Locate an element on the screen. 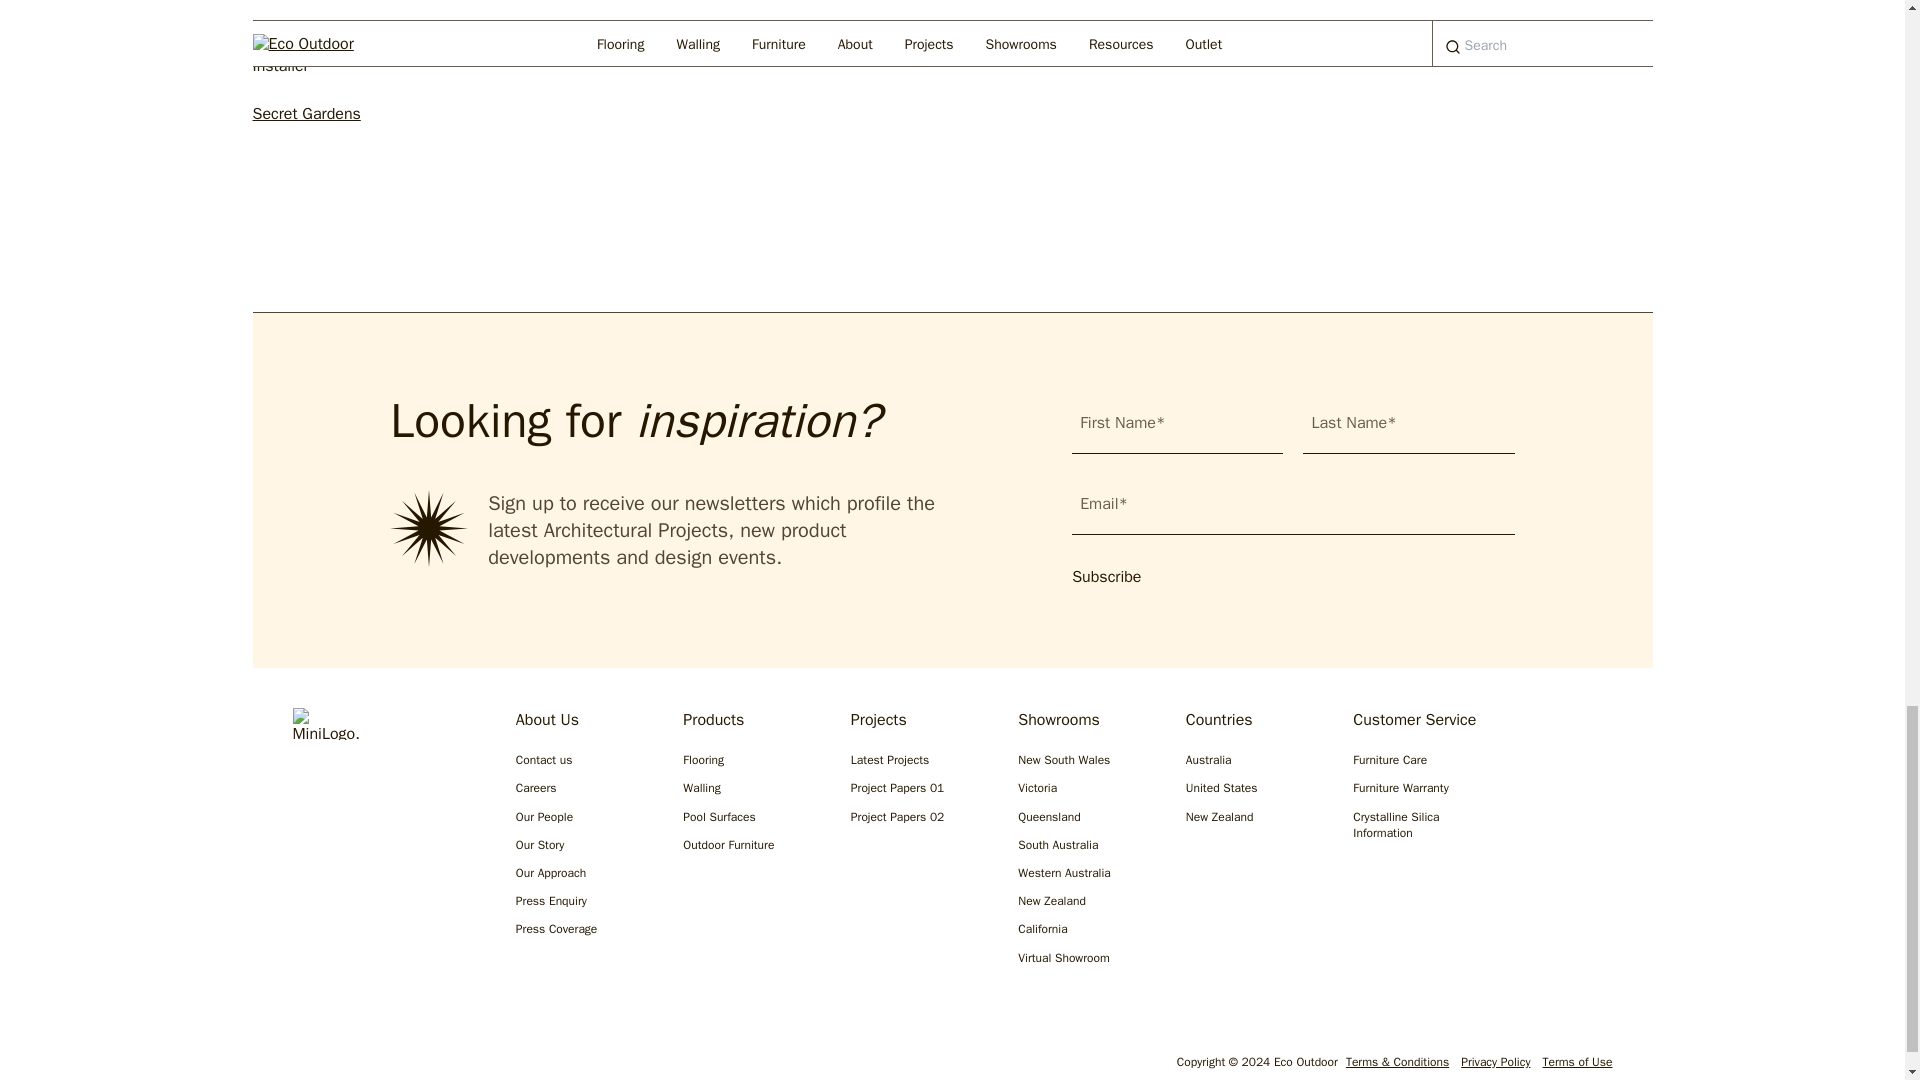  LinkedIn is located at coordinates (432, 1066).